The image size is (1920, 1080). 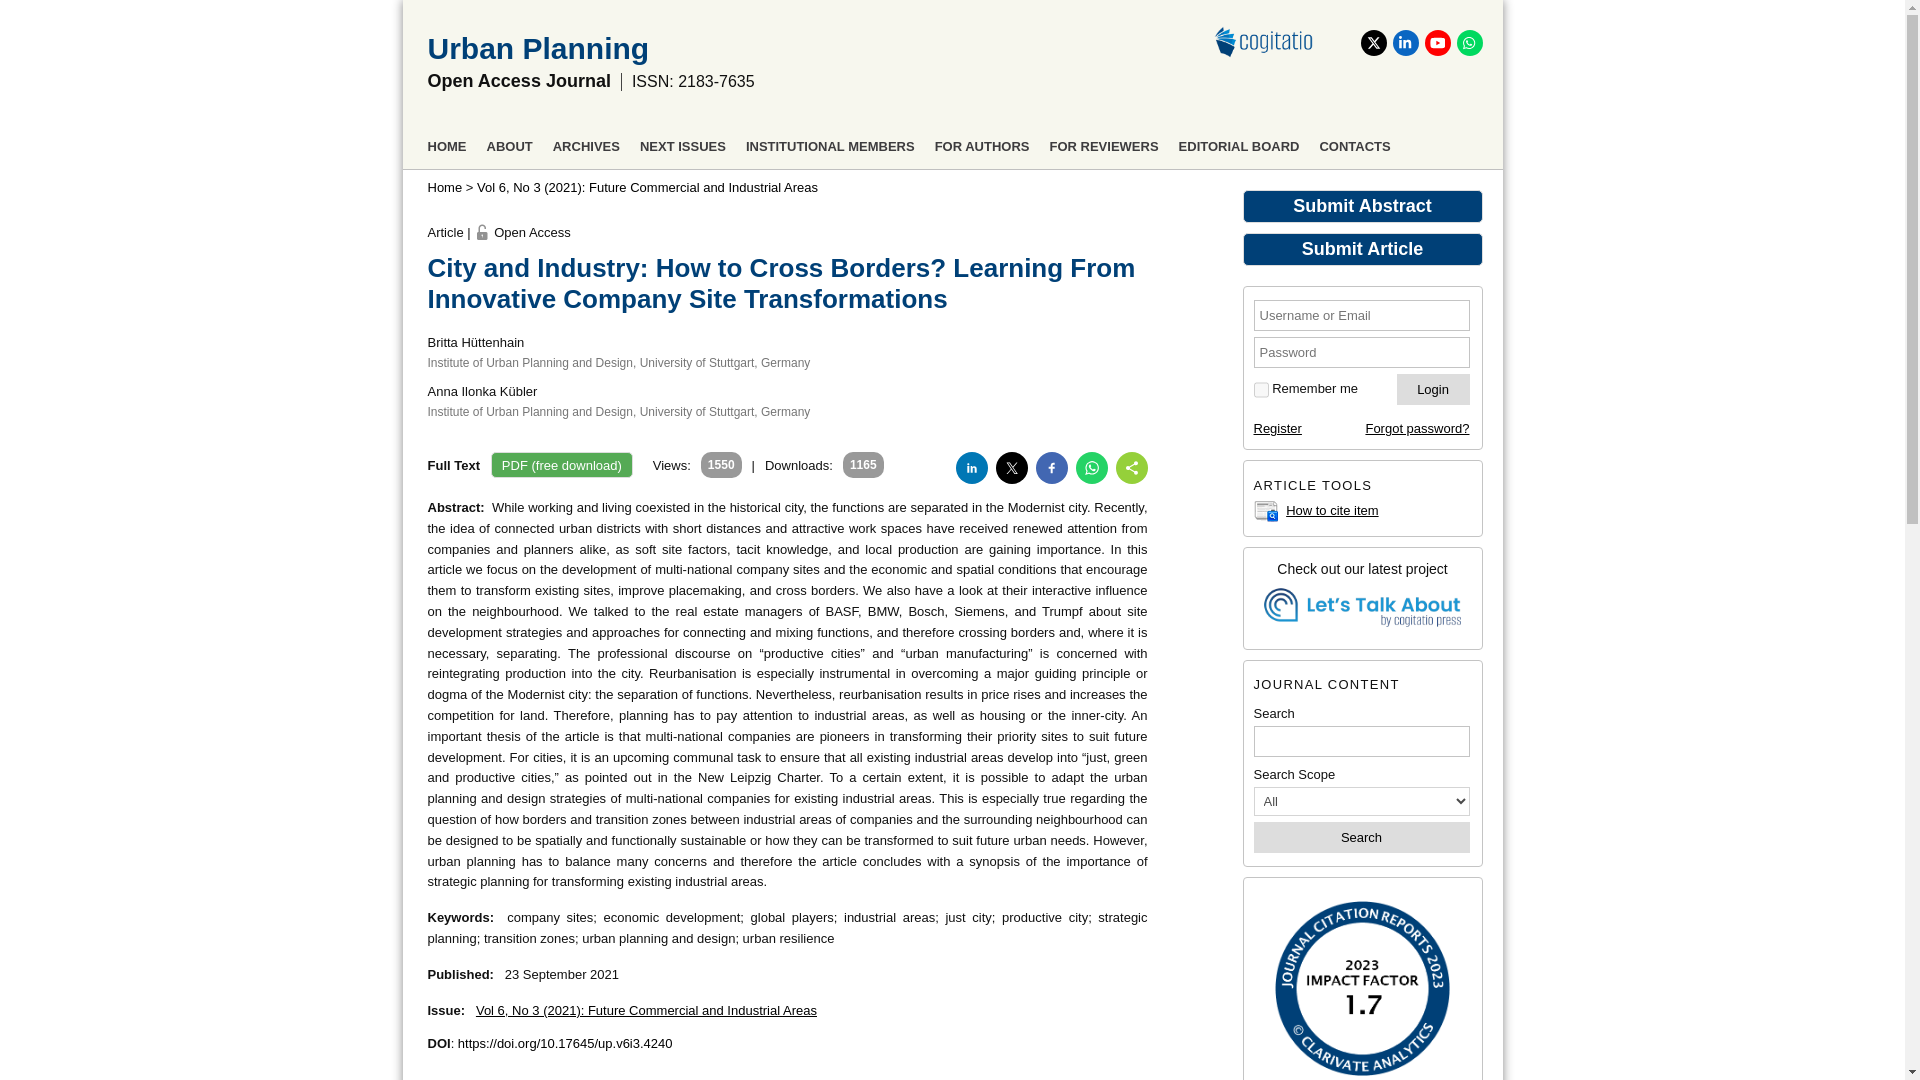 I want to click on Search, so click(x=1362, y=837).